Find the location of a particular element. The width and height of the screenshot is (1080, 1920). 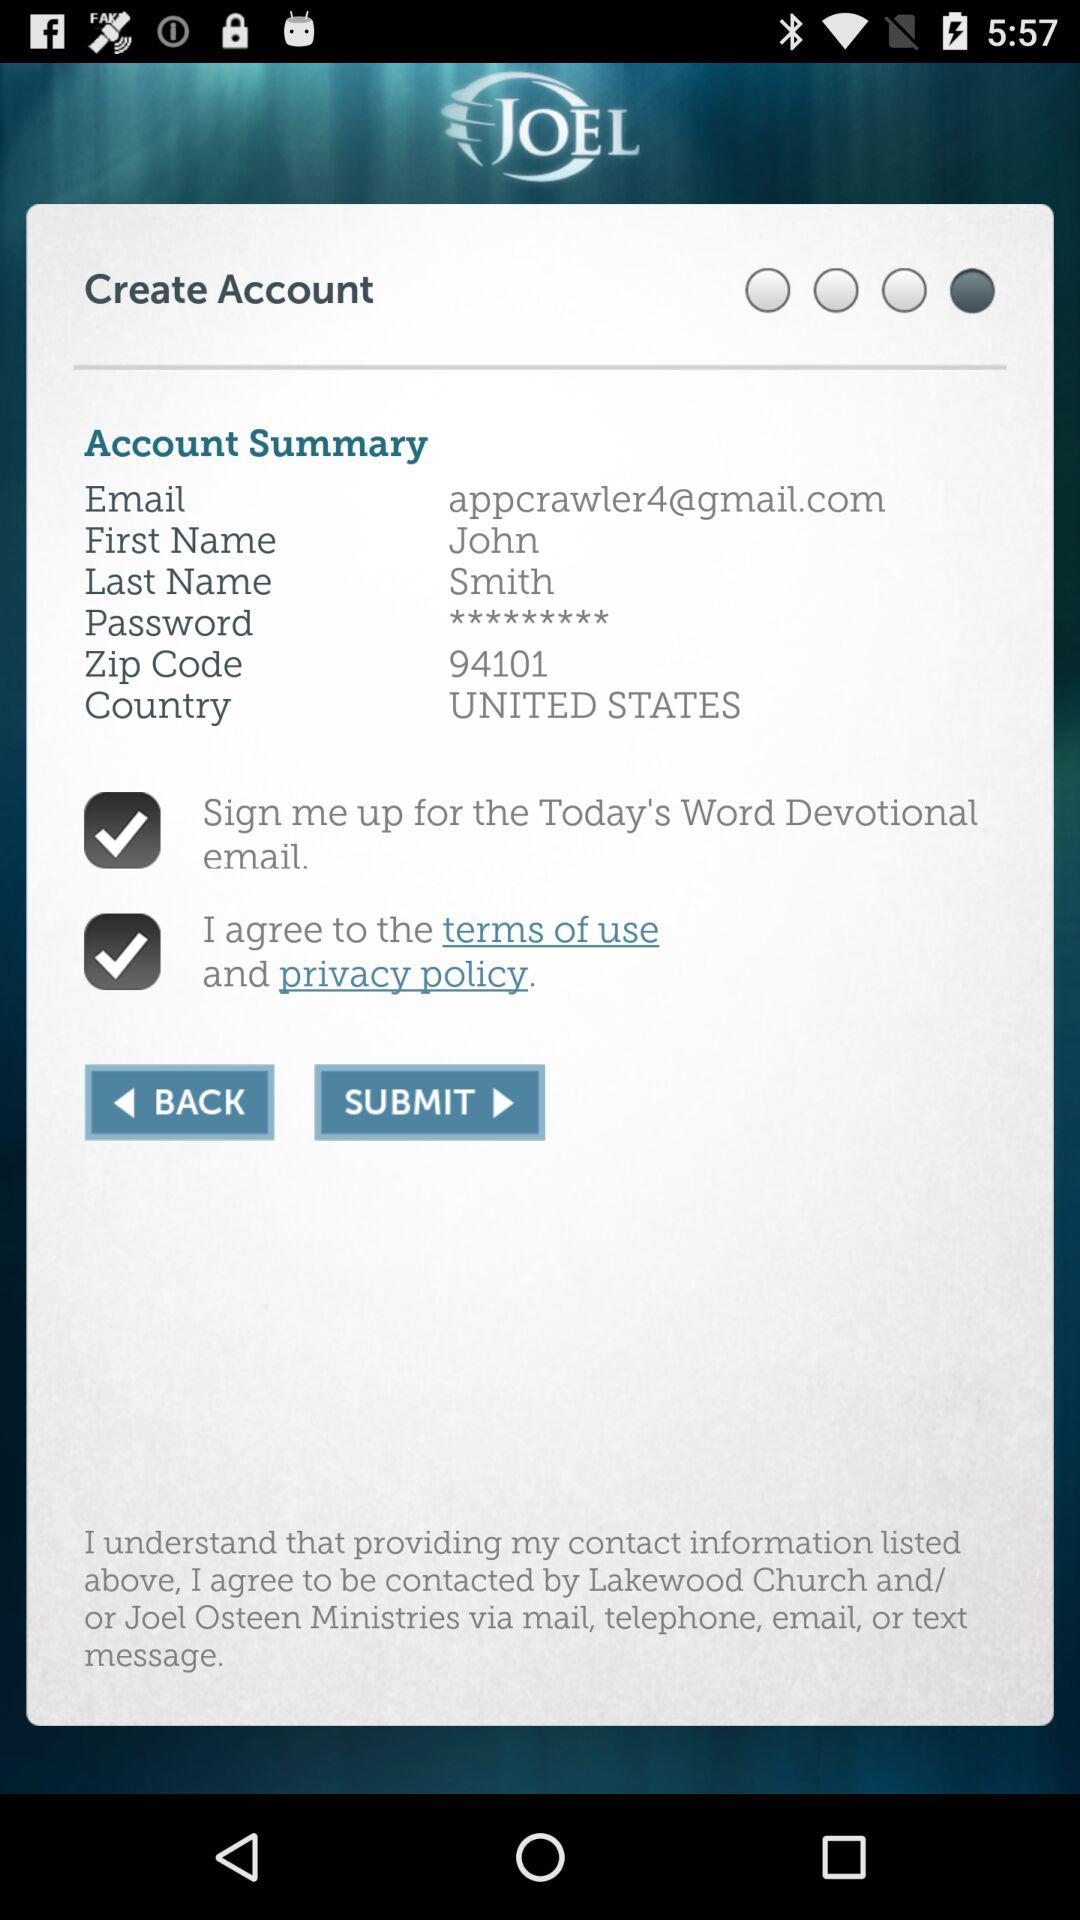

go back is located at coordinates (179, 1102).